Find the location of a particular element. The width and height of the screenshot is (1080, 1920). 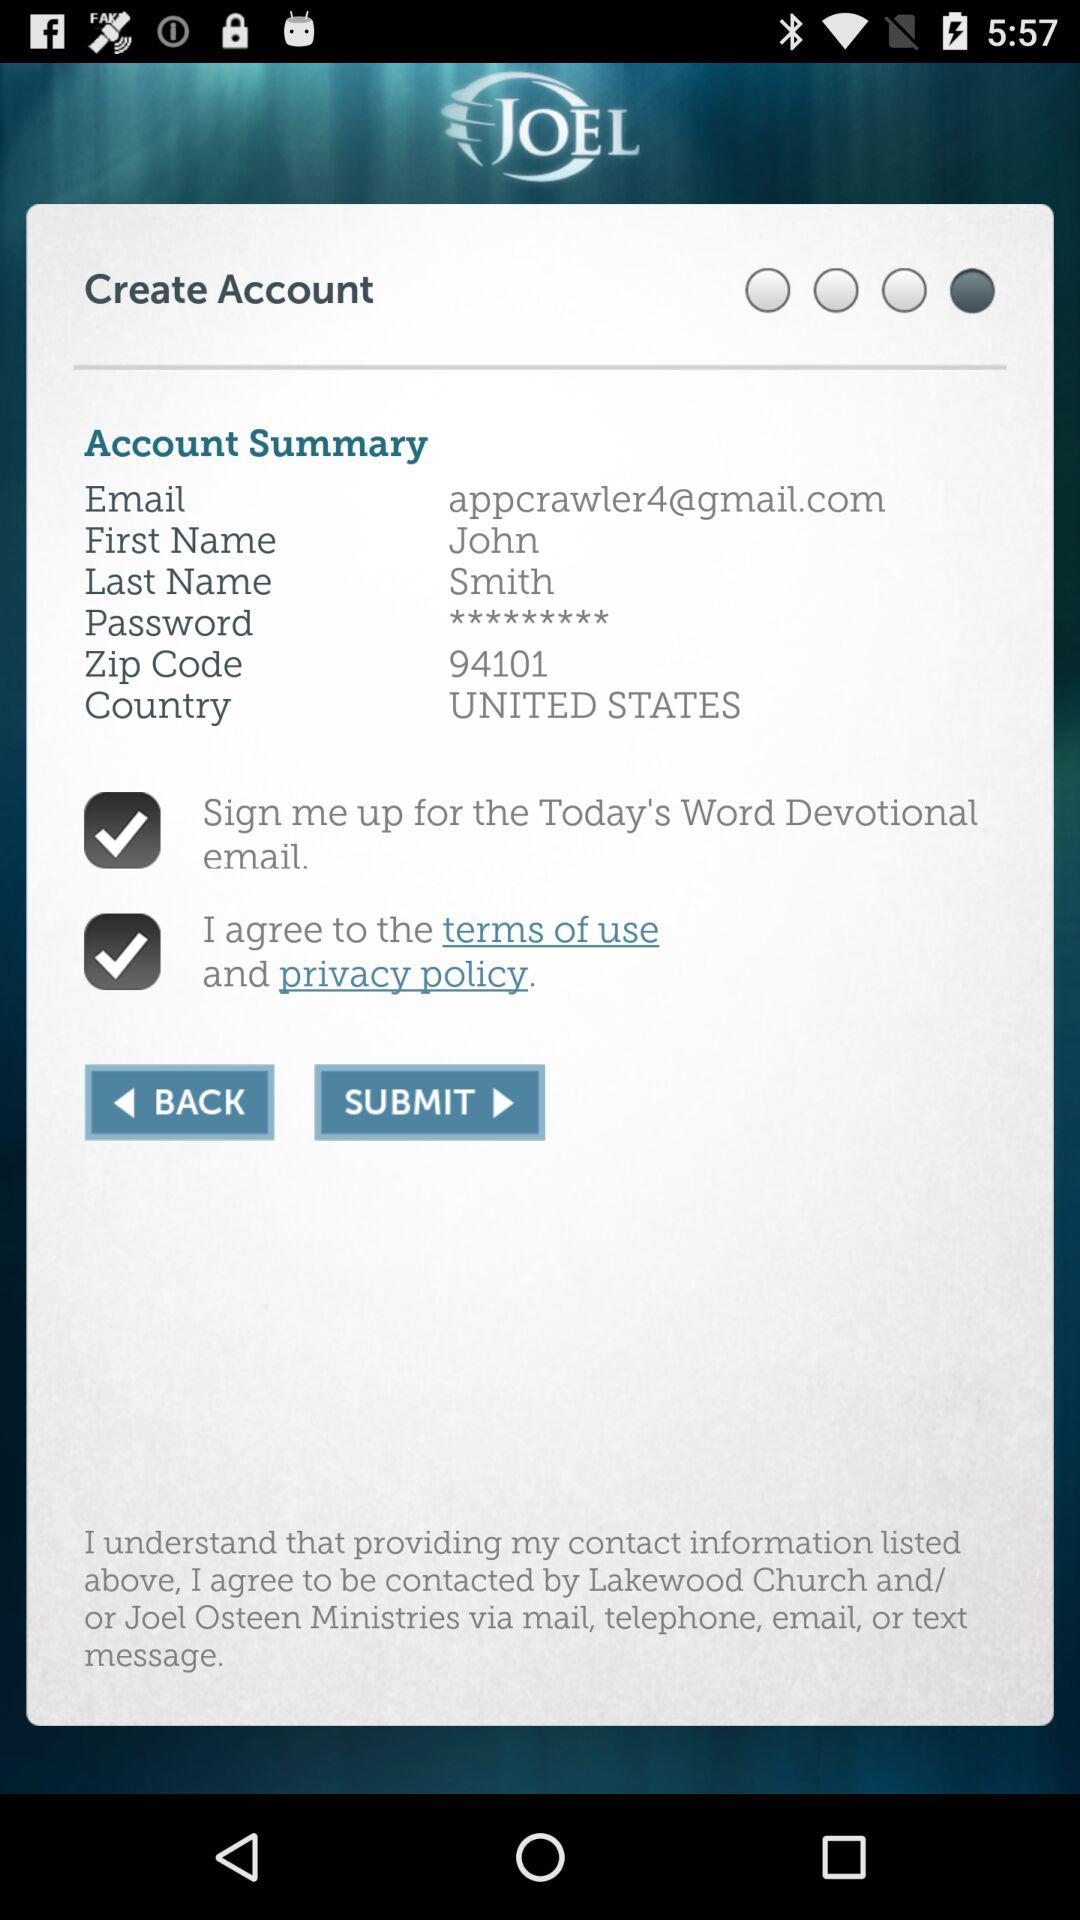

go back is located at coordinates (179, 1102).